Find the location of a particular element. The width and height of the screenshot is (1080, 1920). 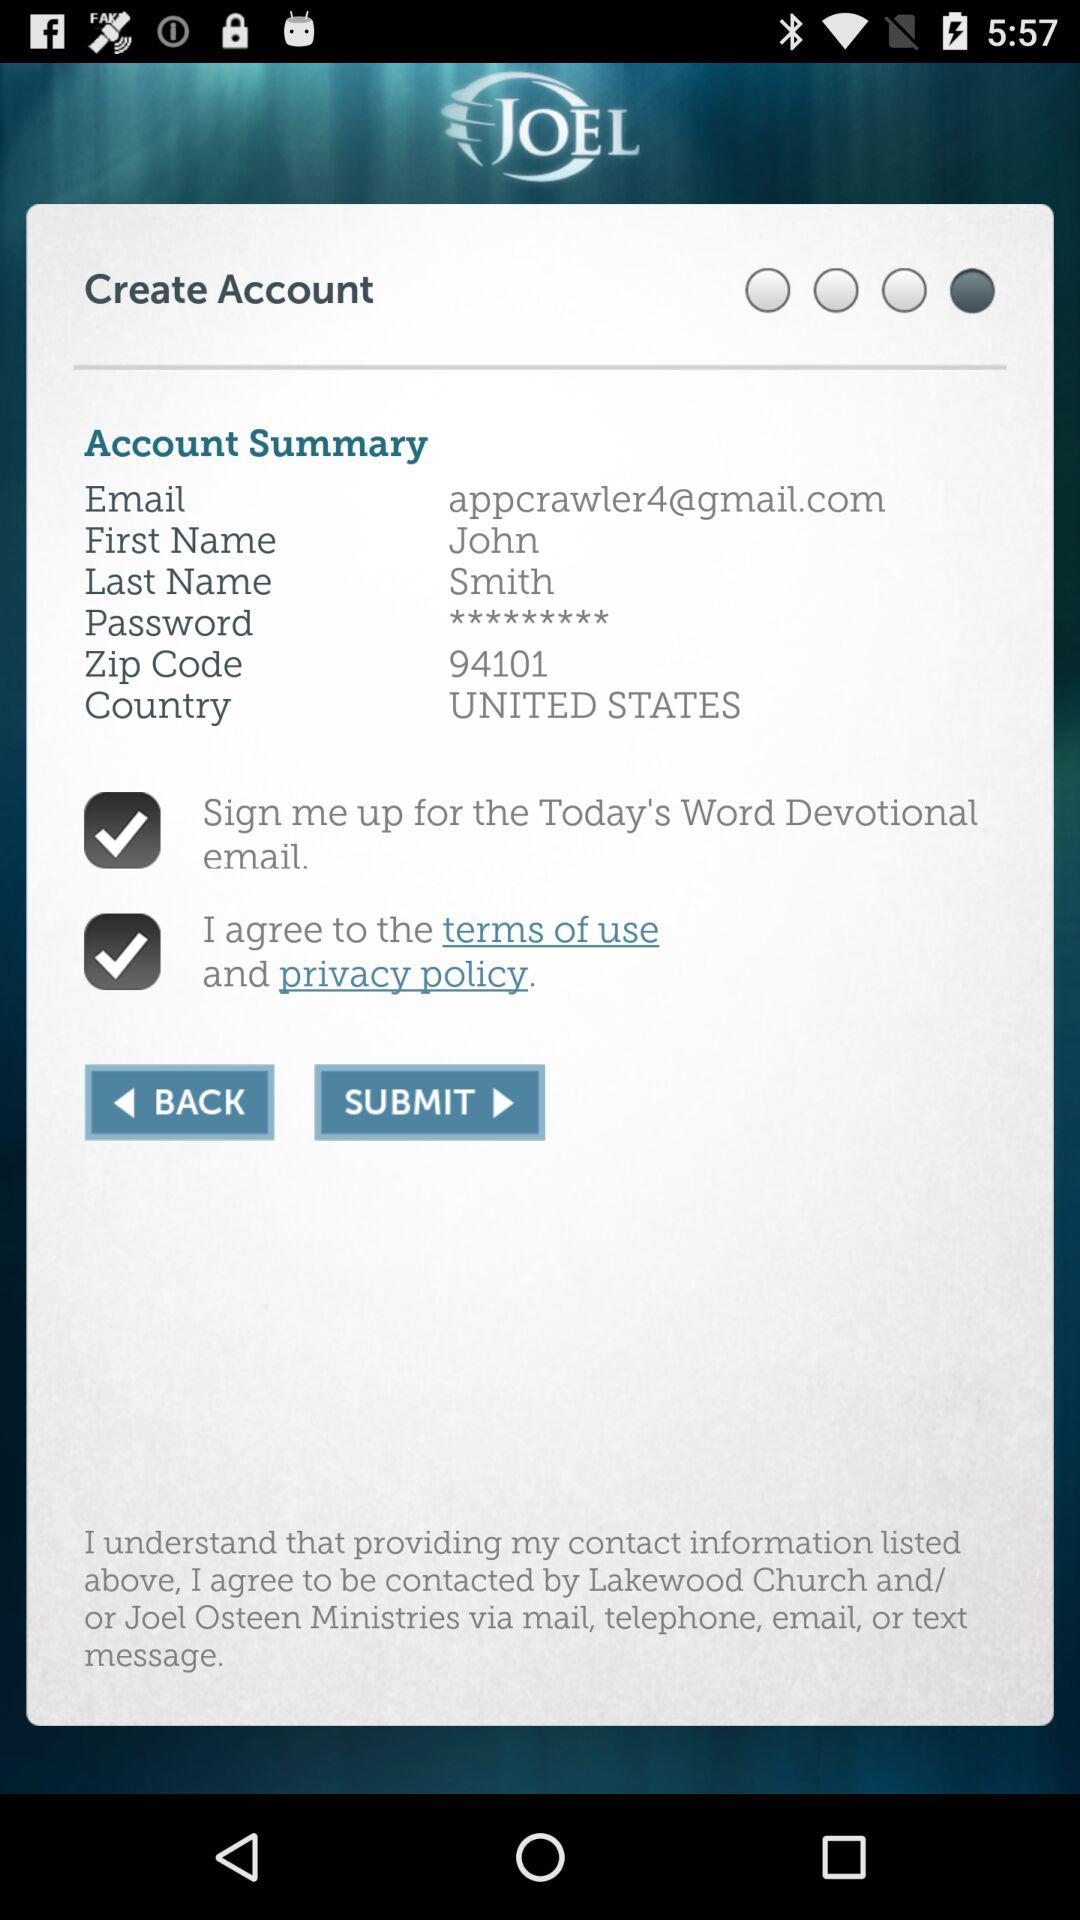

go back is located at coordinates (179, 1102).